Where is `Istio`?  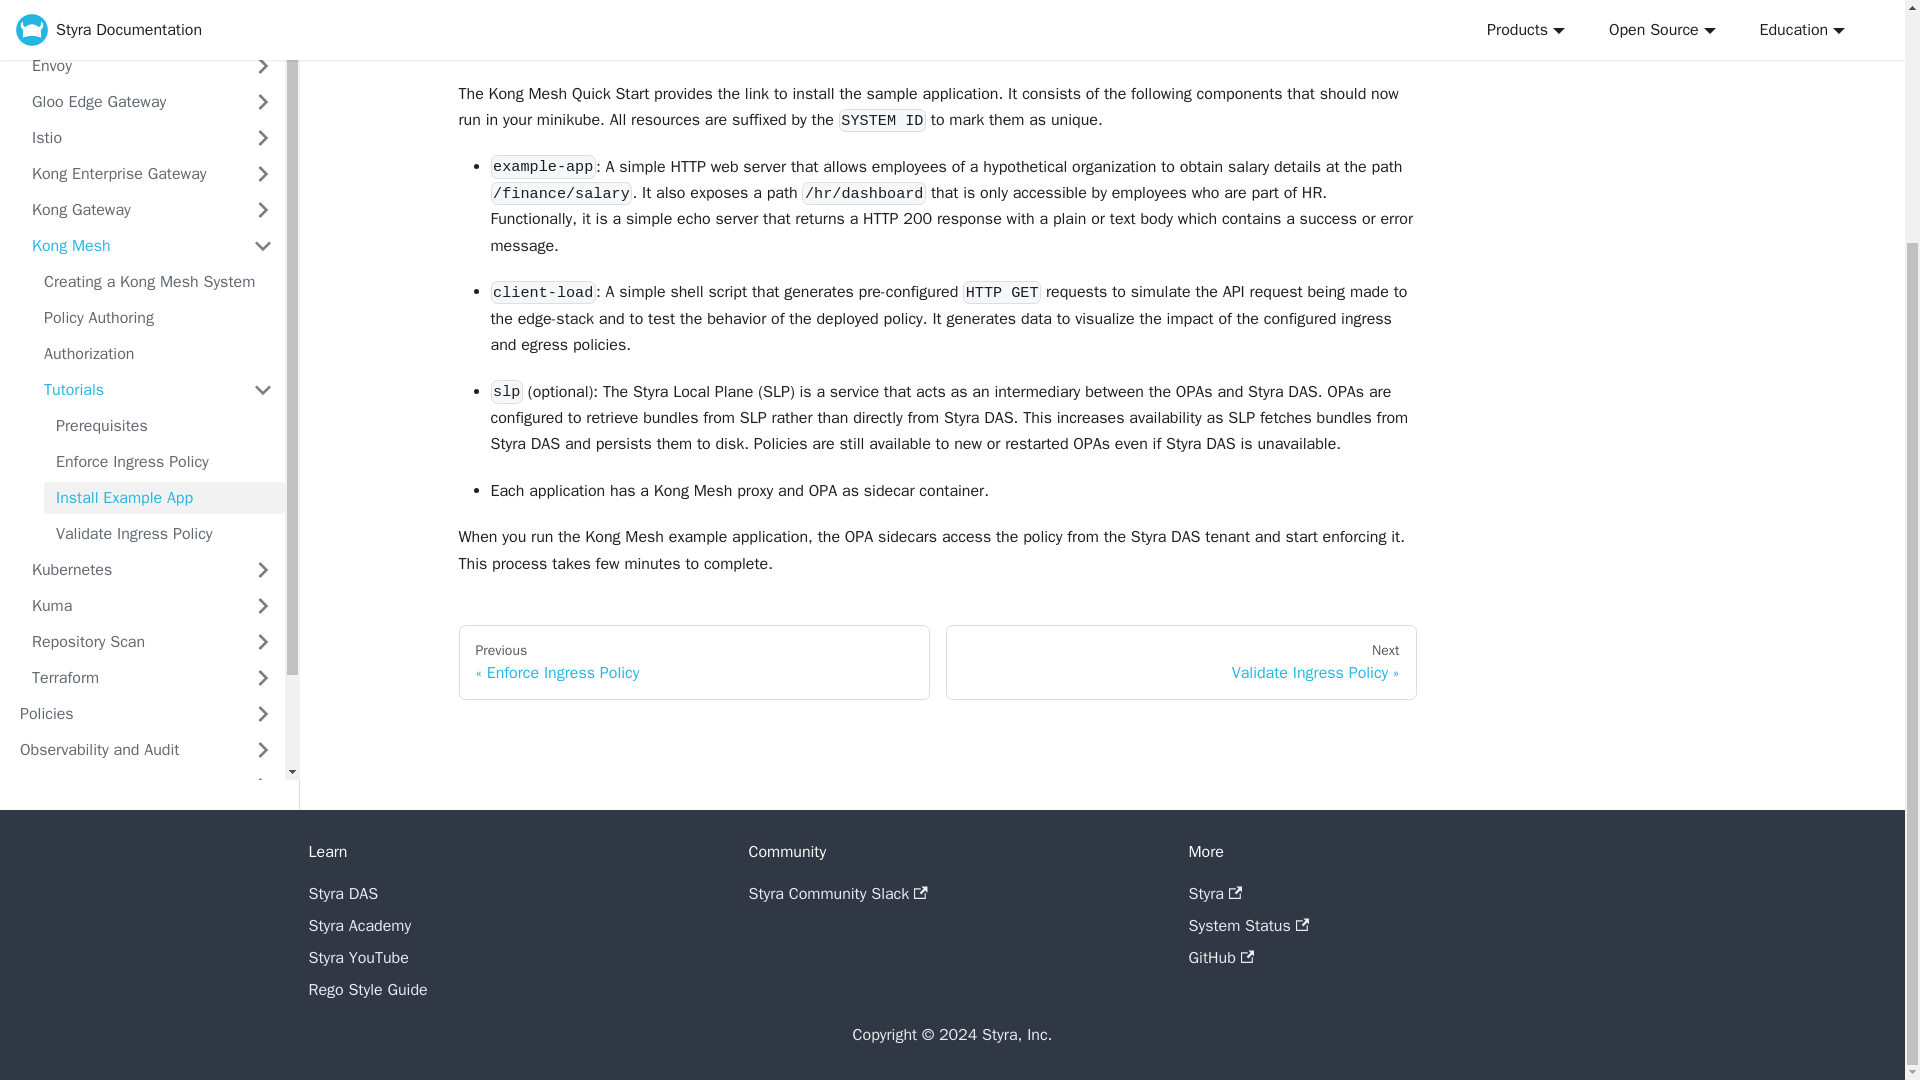
Istio is located at coordinates (130, 138).